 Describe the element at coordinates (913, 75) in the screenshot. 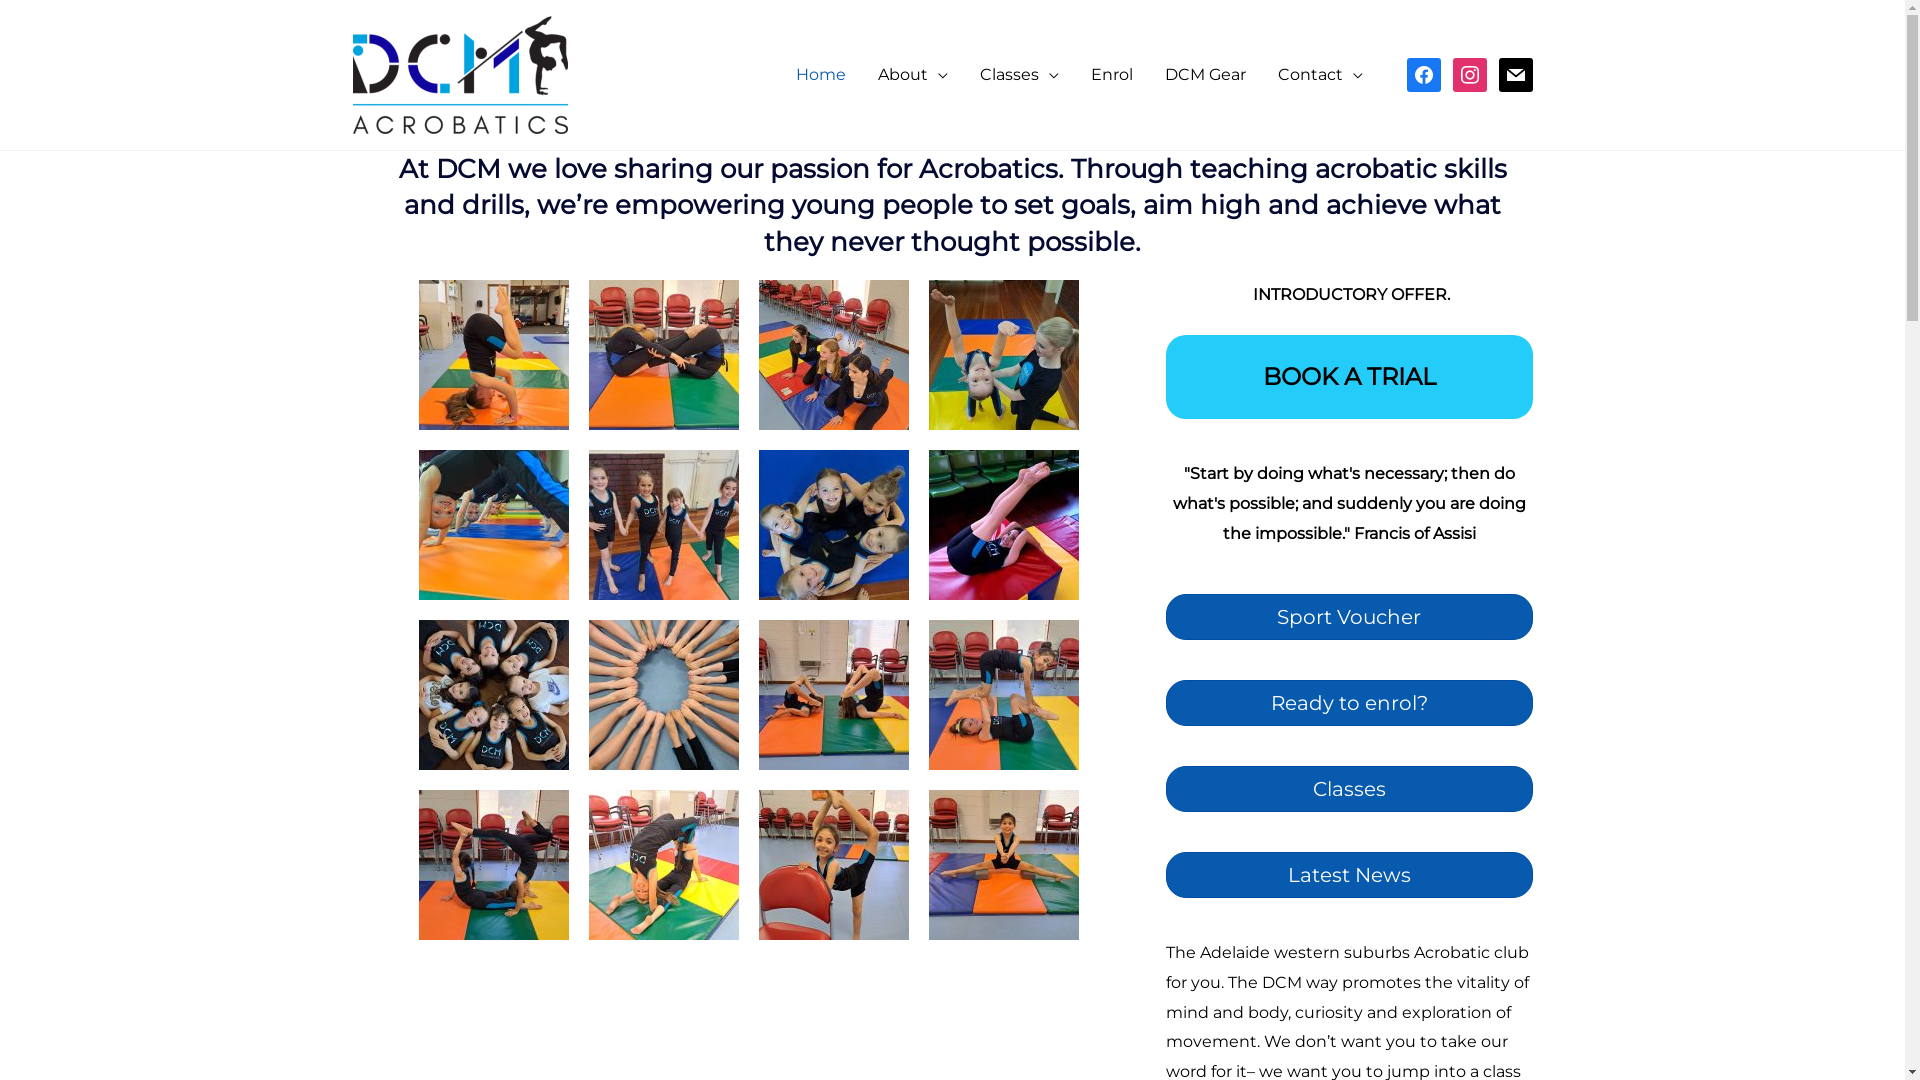

I see `About` at that location.